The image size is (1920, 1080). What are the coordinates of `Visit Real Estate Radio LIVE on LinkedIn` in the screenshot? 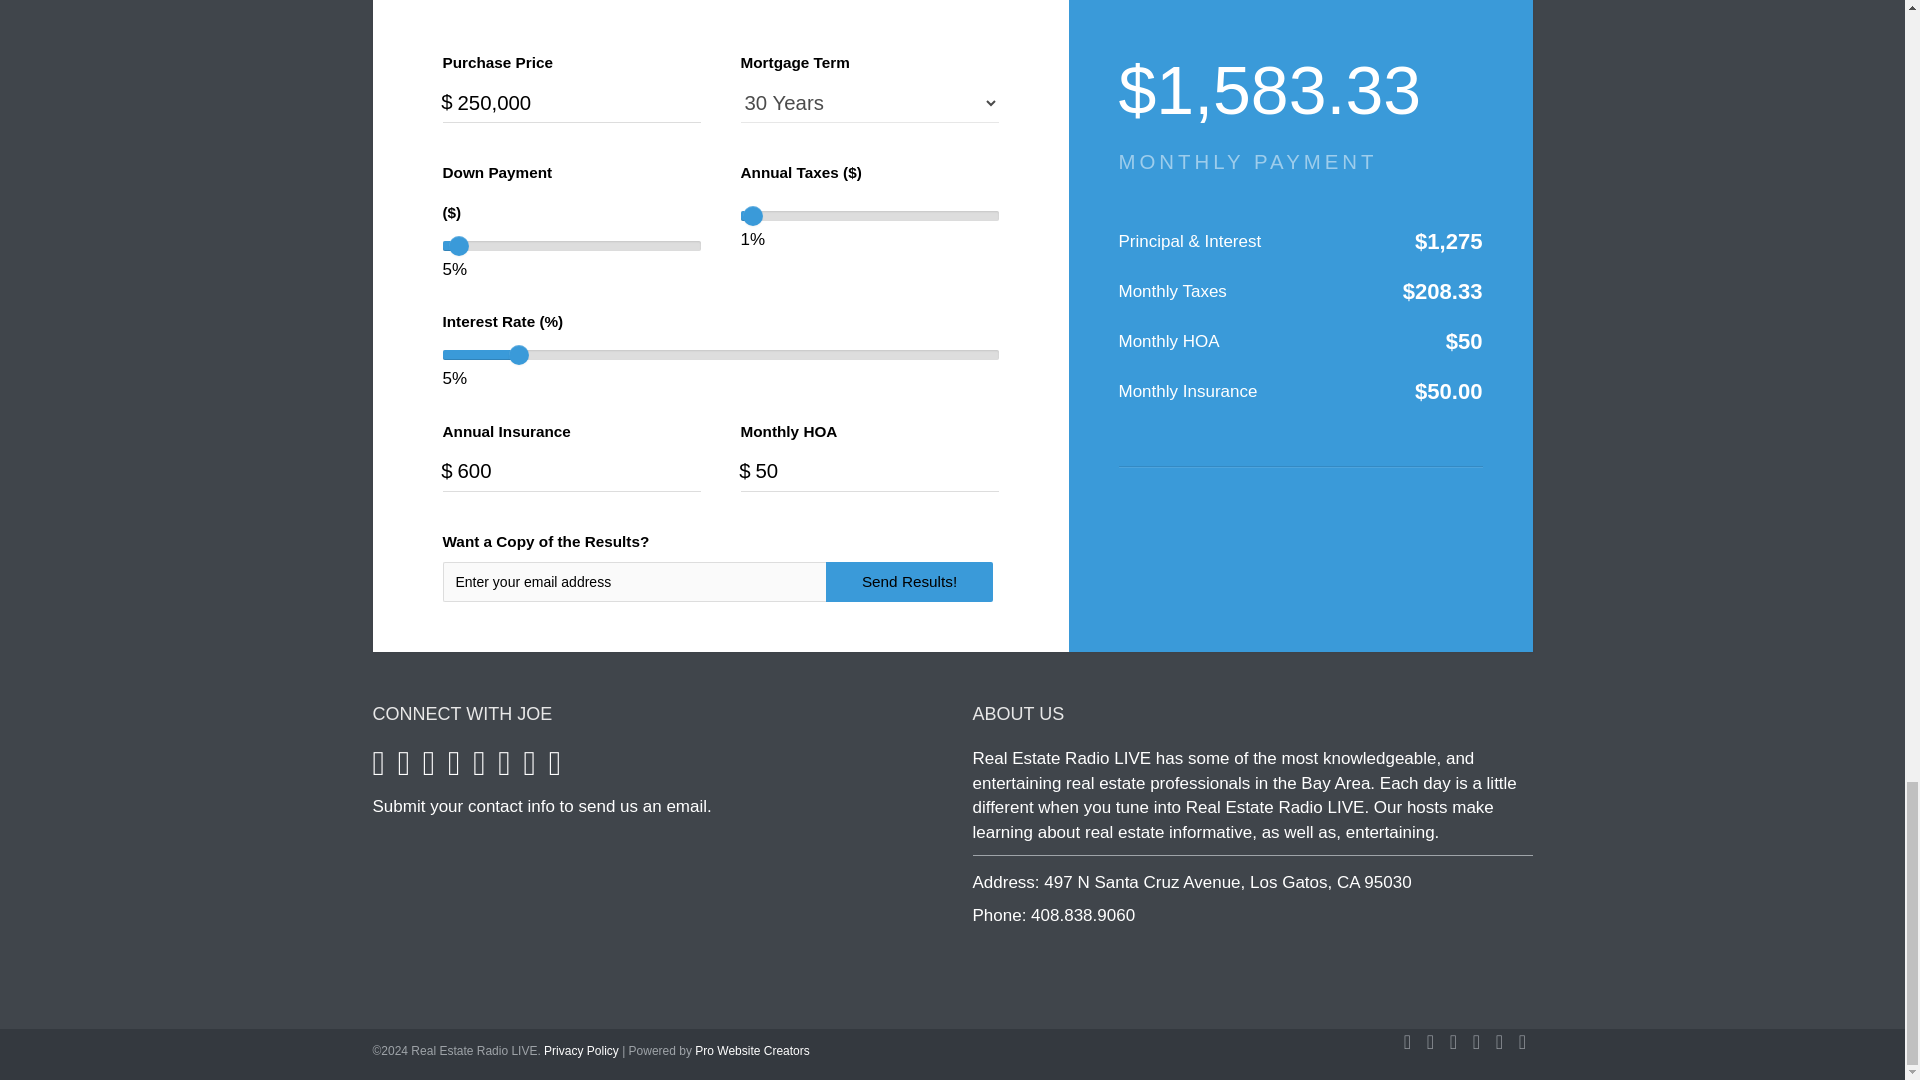 It's located at (530, 769).